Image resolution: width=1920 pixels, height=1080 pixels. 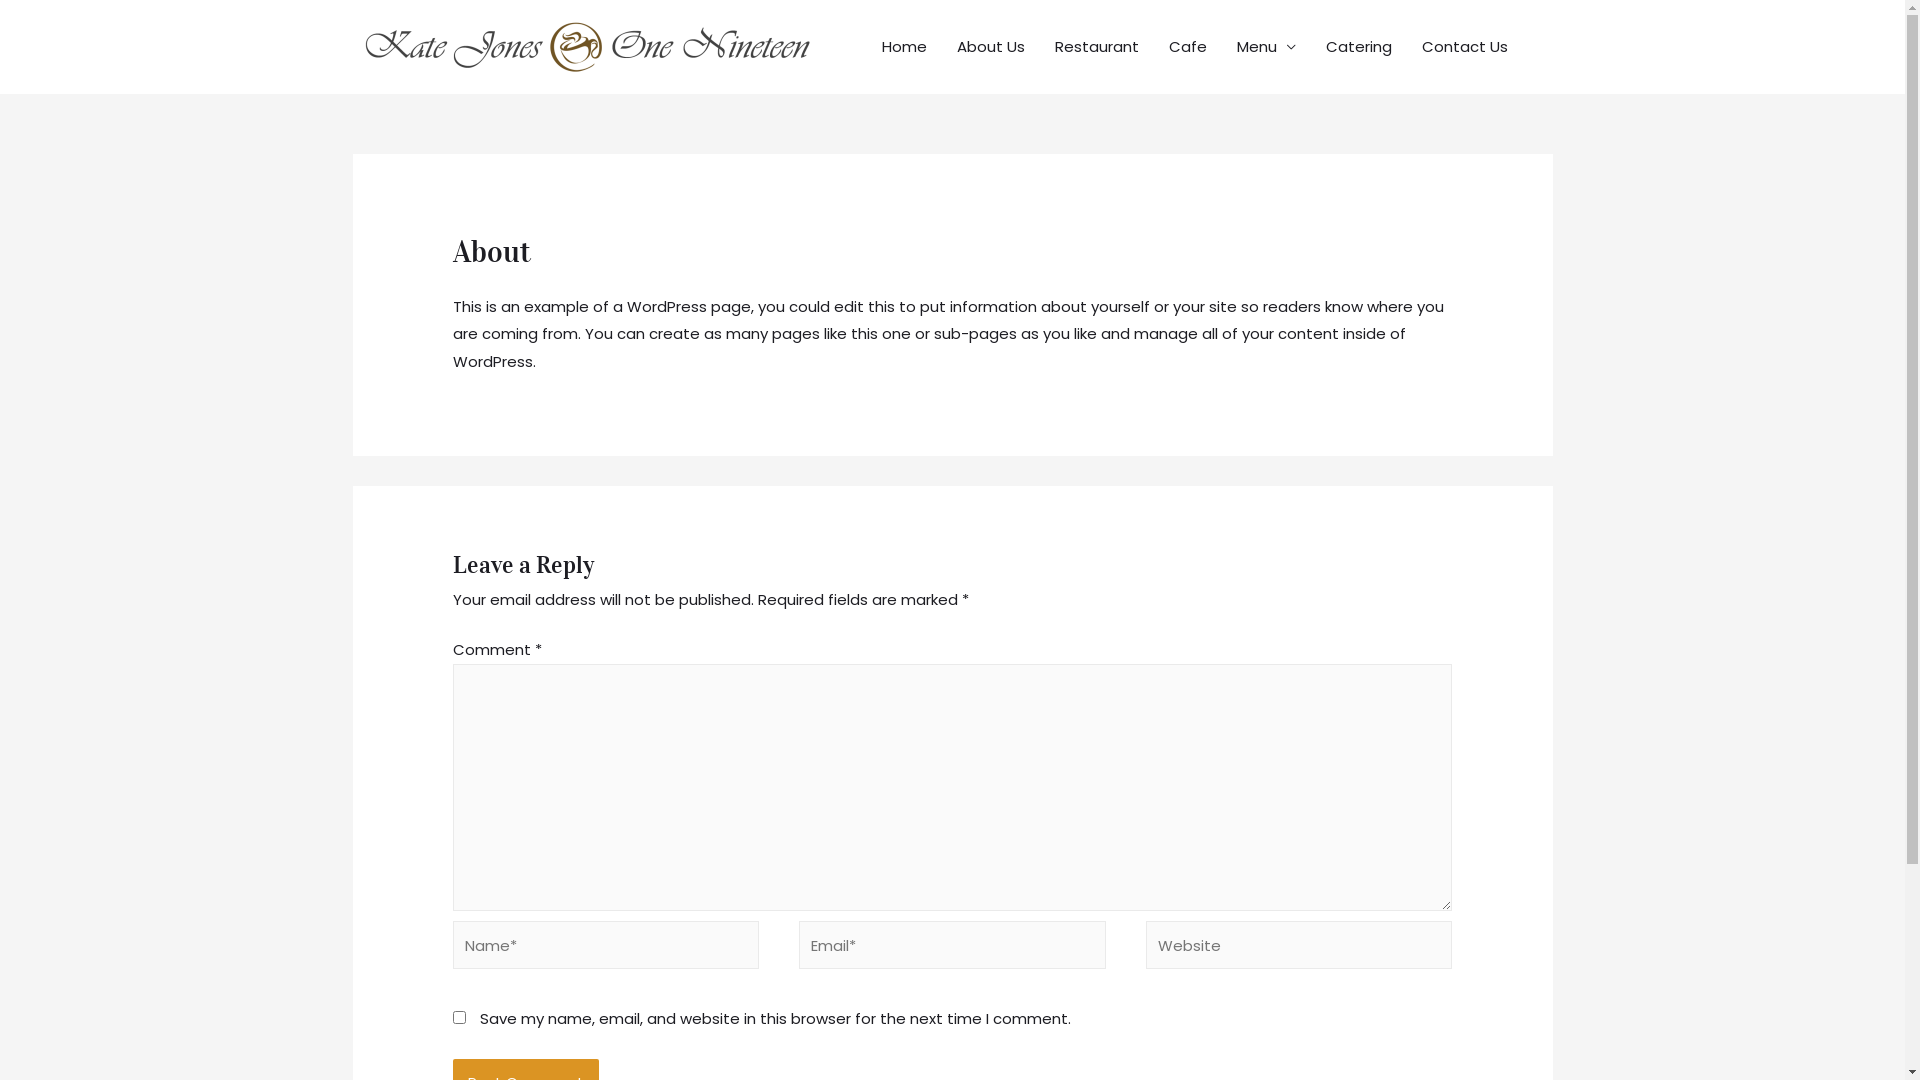 I want to click on Home, so click(x=904, y=47).